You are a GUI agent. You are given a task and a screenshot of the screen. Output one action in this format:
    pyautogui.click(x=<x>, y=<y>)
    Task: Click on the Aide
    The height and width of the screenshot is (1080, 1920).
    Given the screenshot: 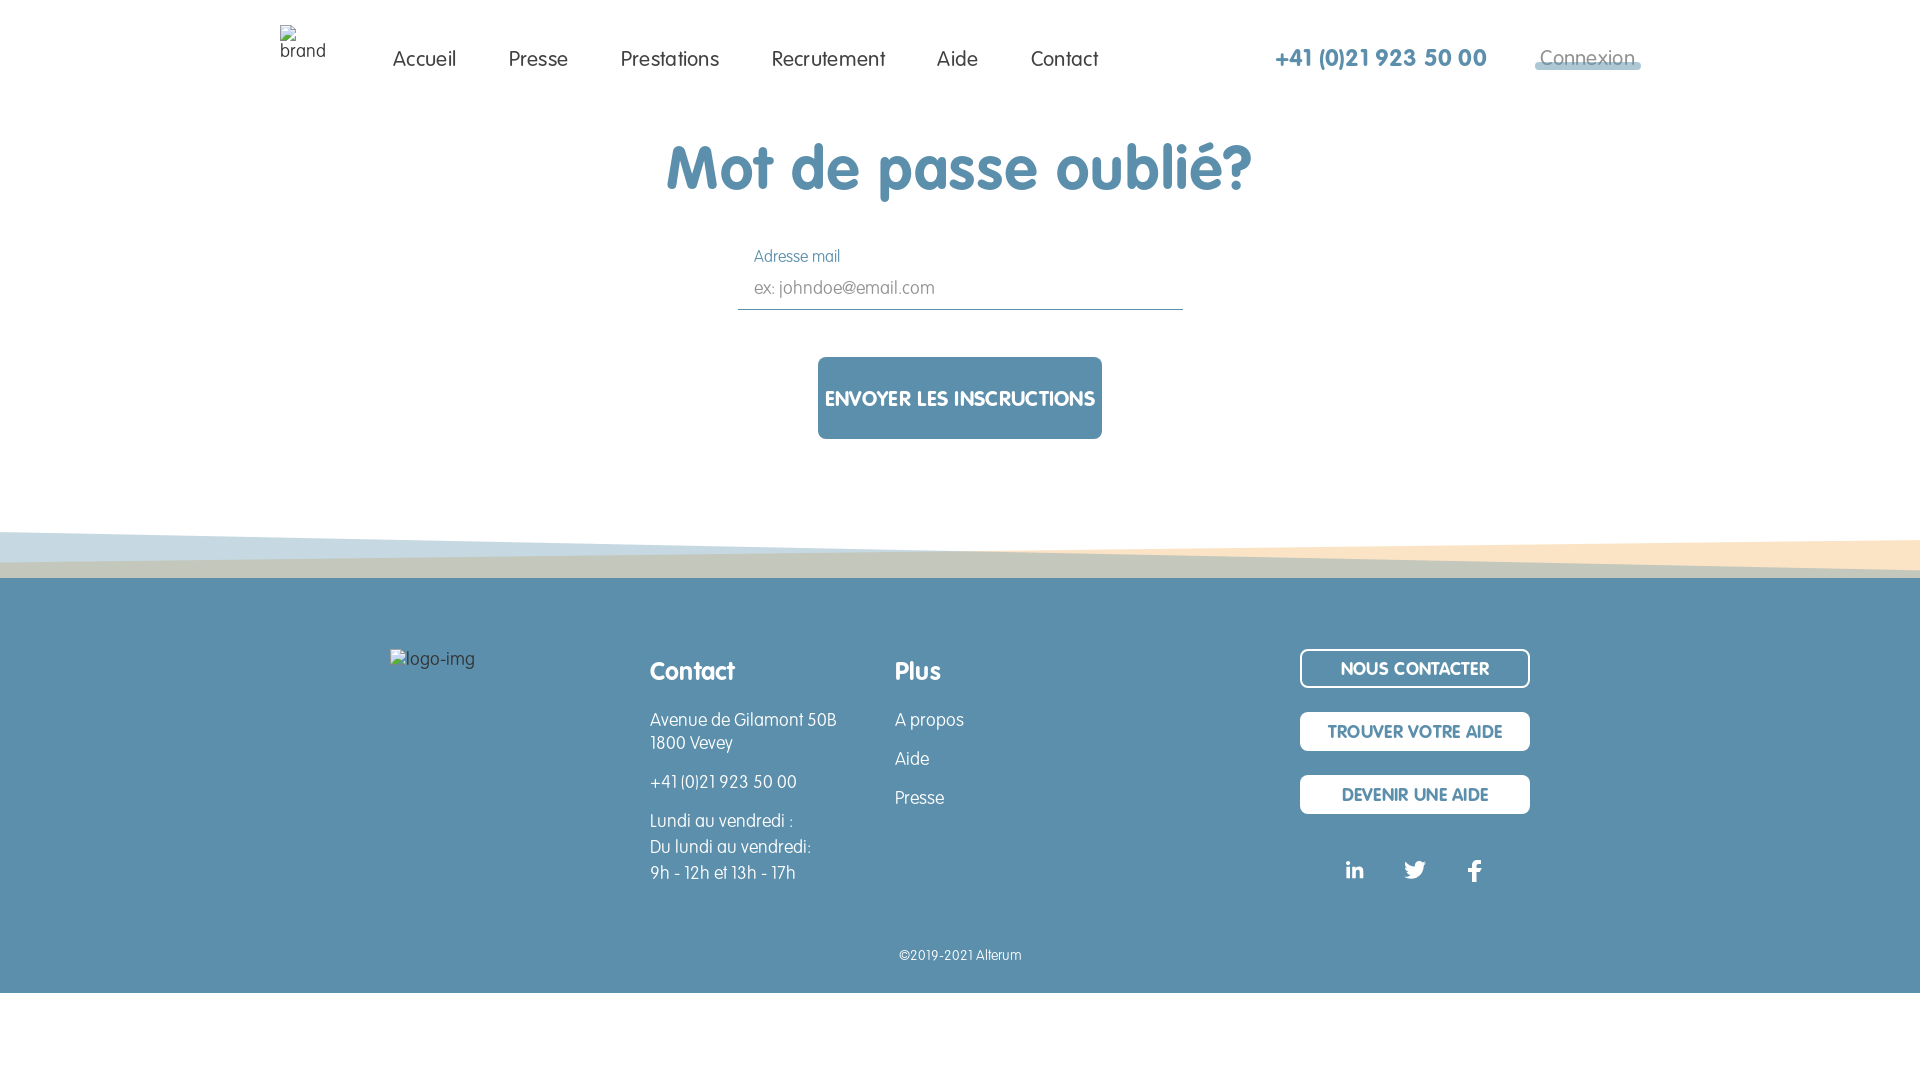 What is the action you would take?
    pyautogui.click(x=958, y=60)
    